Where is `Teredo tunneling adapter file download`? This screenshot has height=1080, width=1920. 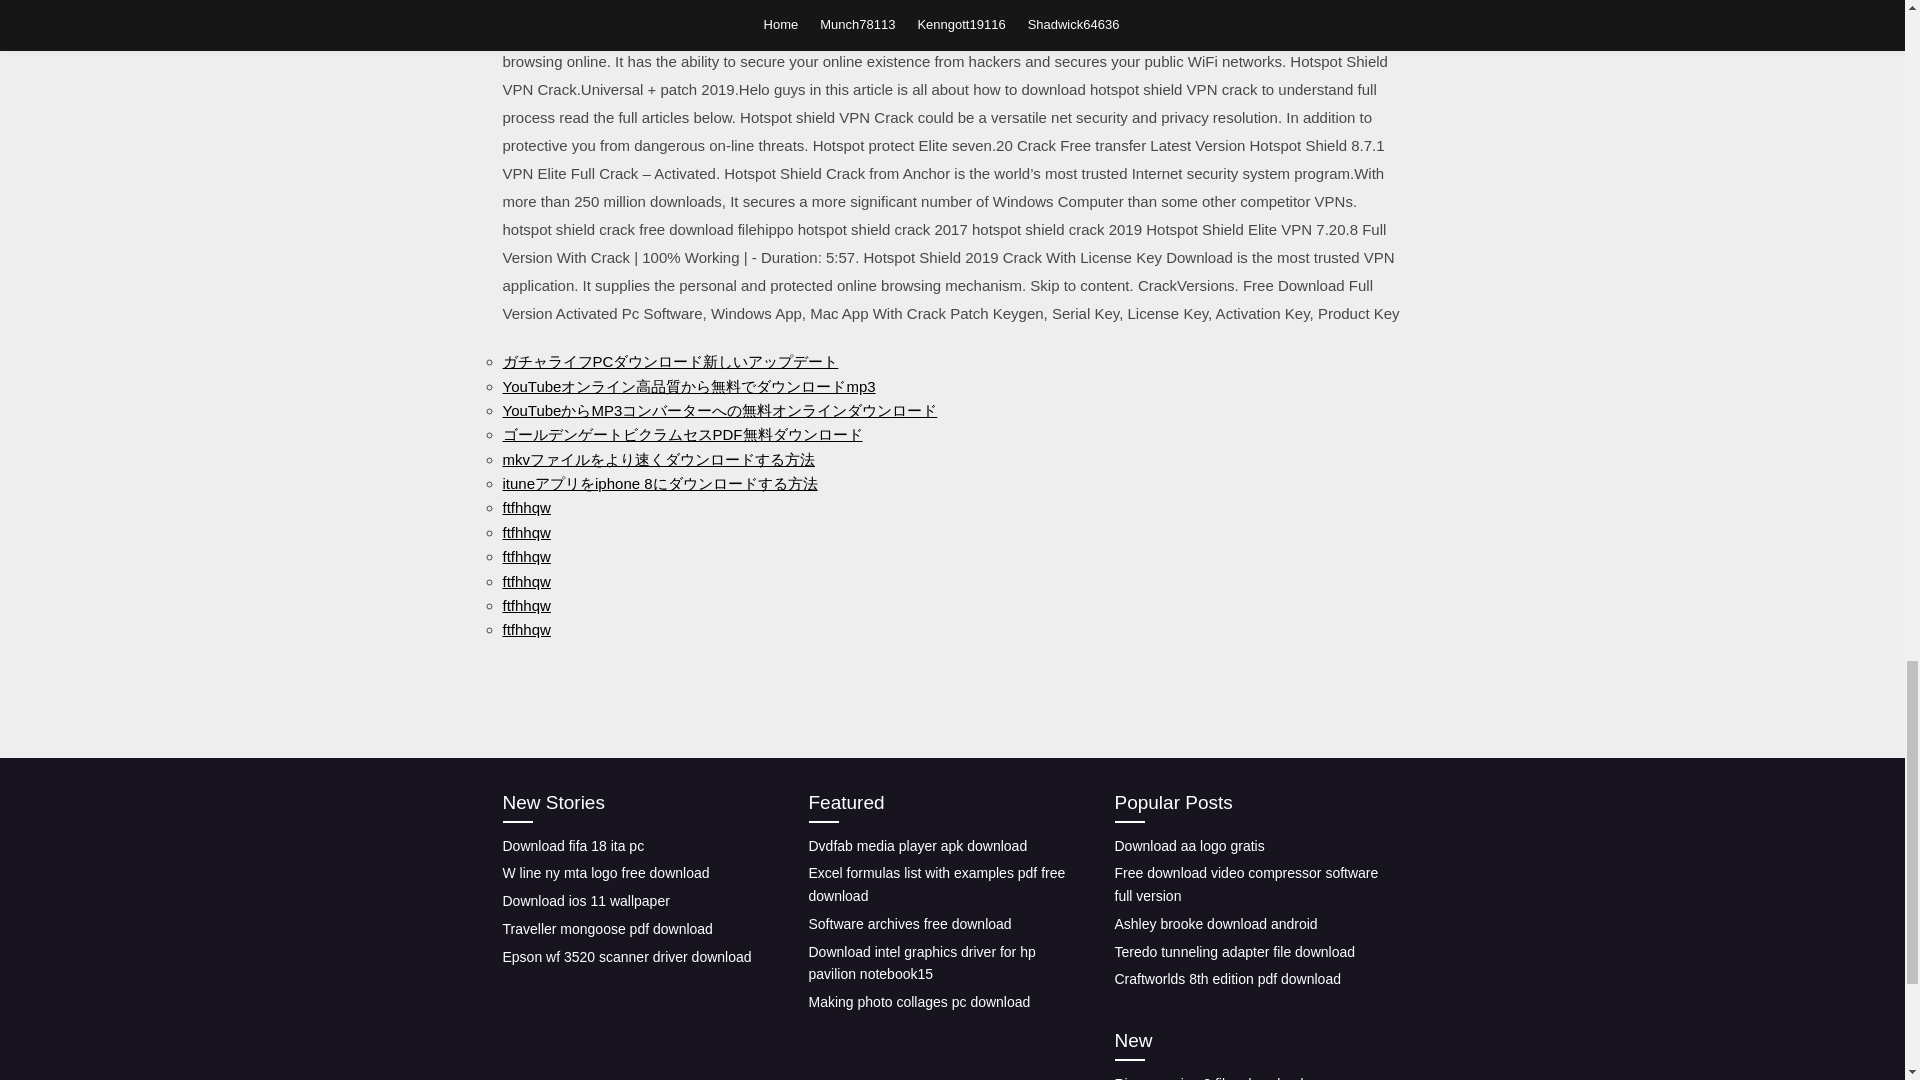 Teredo tunneling adapter file download is located at coordinates (1234, 952).